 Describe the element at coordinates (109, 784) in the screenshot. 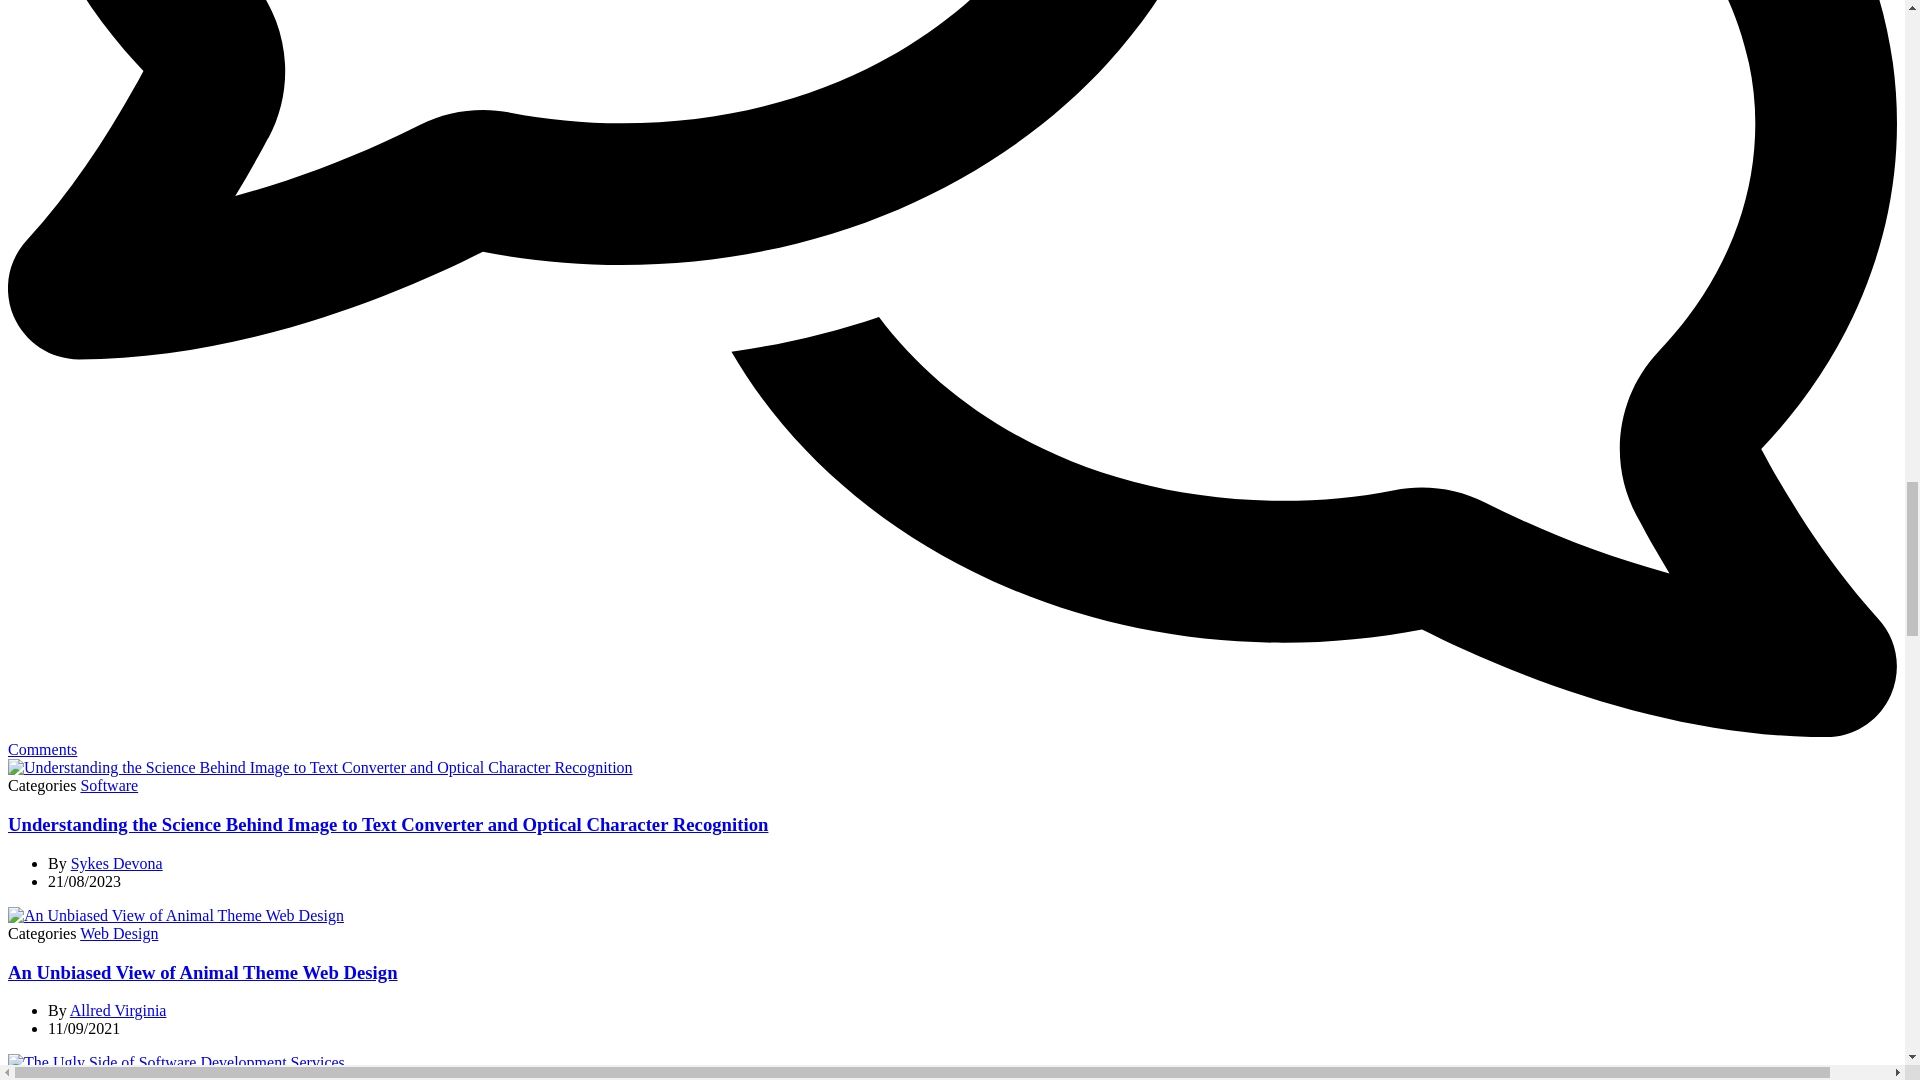

I see `Software` at that location.